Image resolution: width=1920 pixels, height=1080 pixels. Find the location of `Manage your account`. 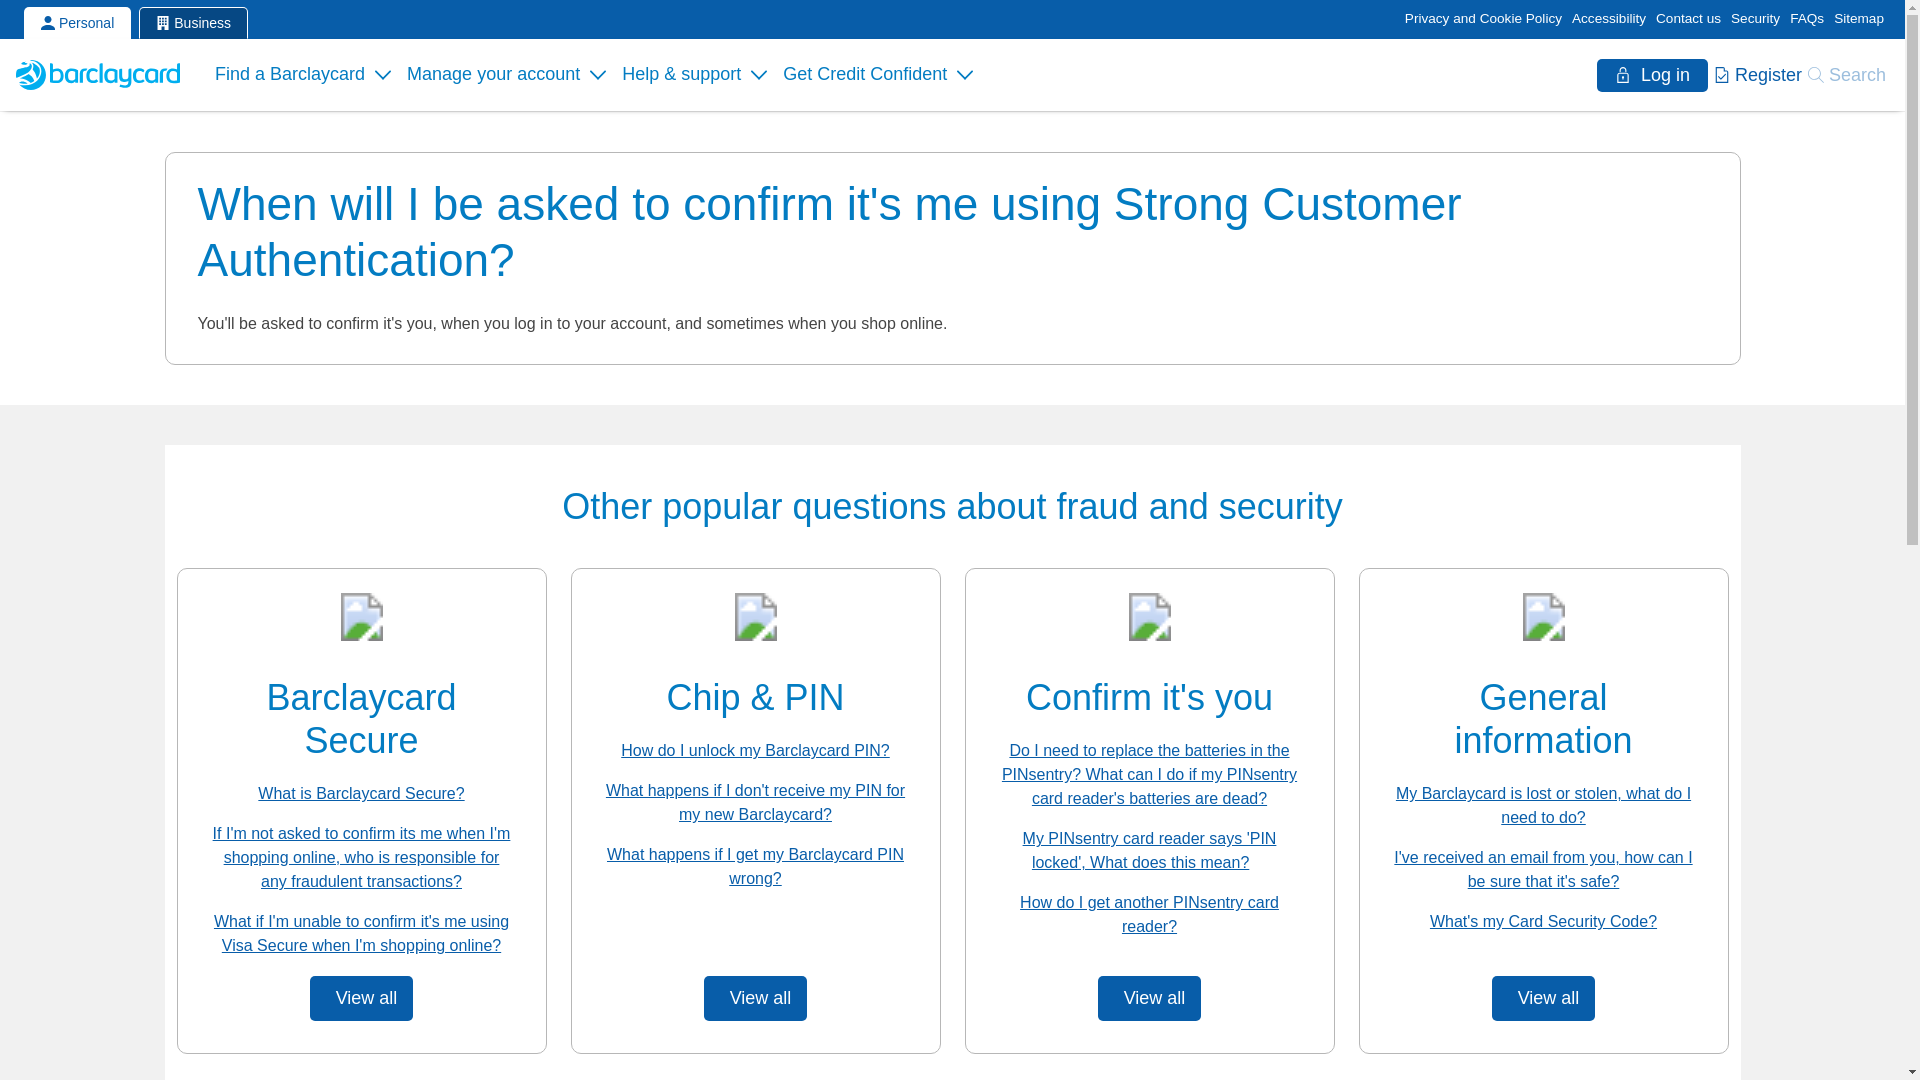

Manage your account is located at coordinates (506, 74).